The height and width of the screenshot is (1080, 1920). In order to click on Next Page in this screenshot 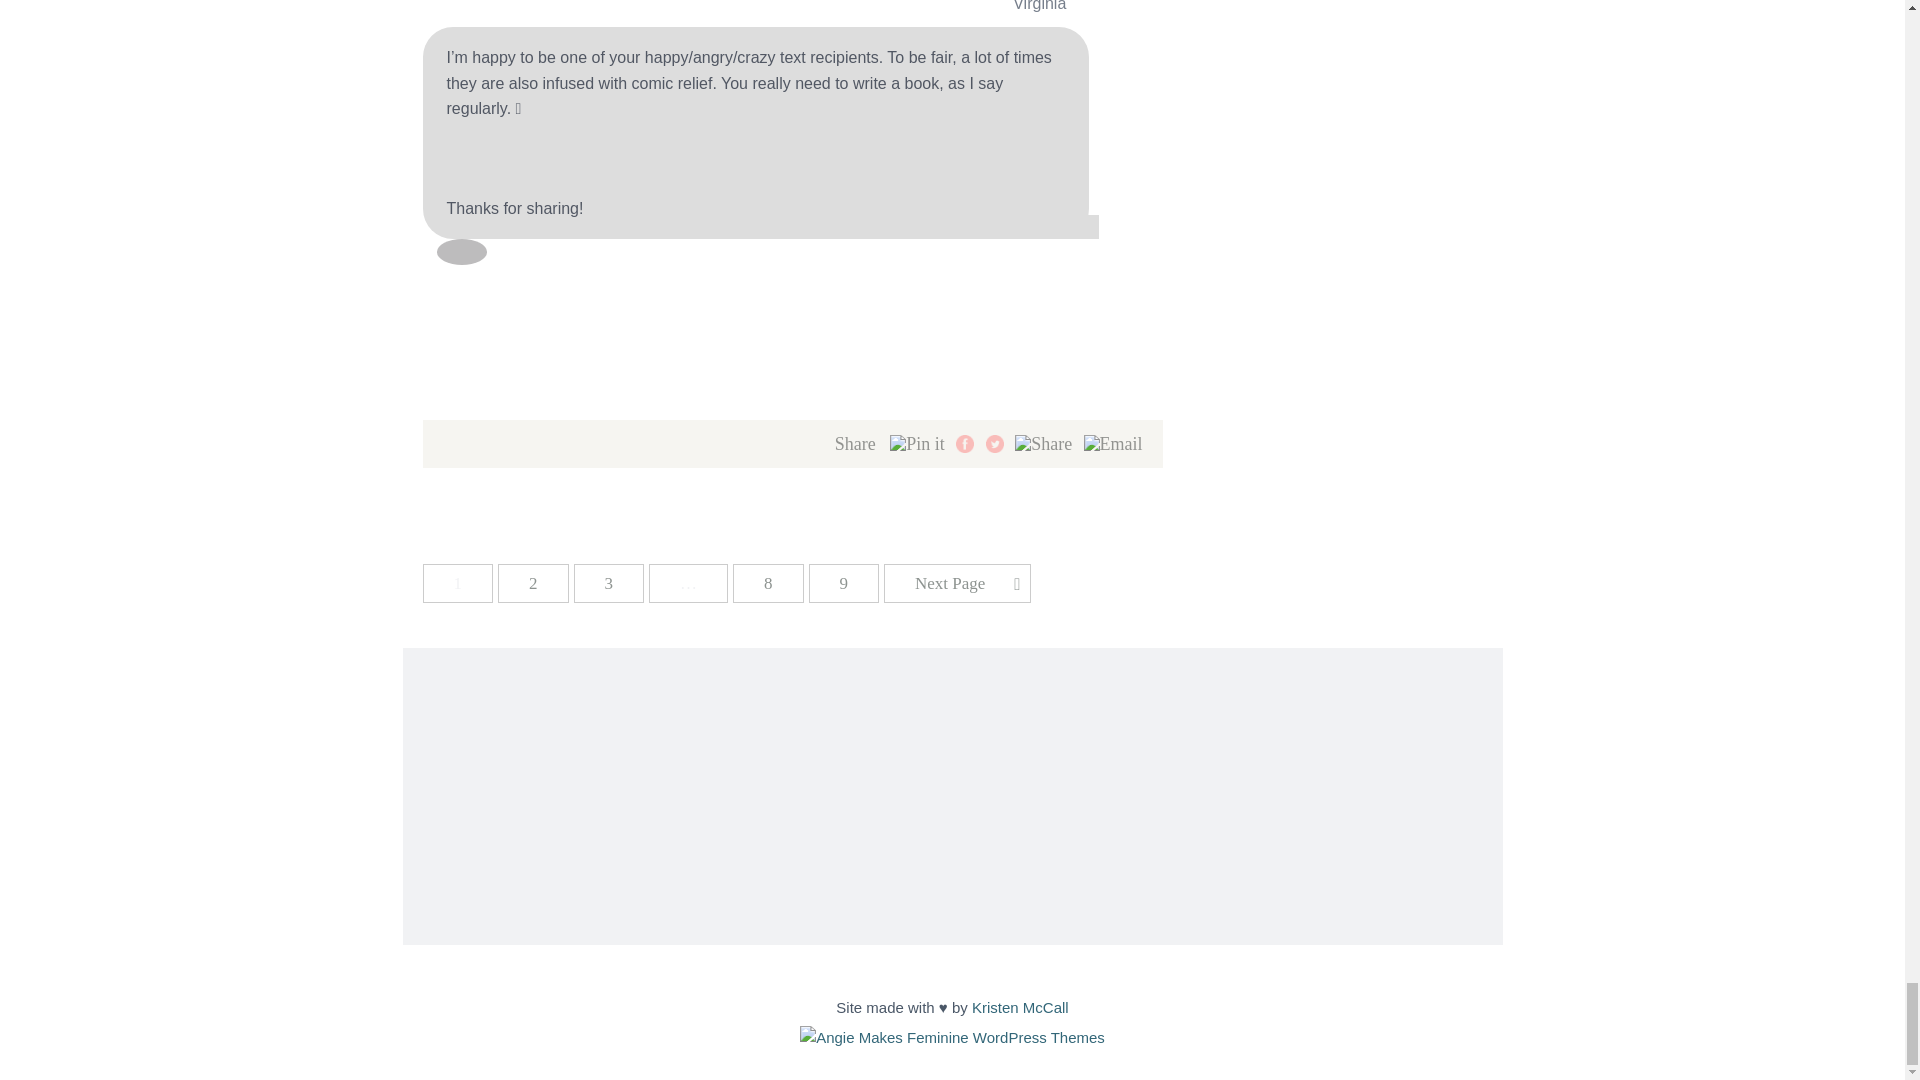, I will do `click(957, 582)`.